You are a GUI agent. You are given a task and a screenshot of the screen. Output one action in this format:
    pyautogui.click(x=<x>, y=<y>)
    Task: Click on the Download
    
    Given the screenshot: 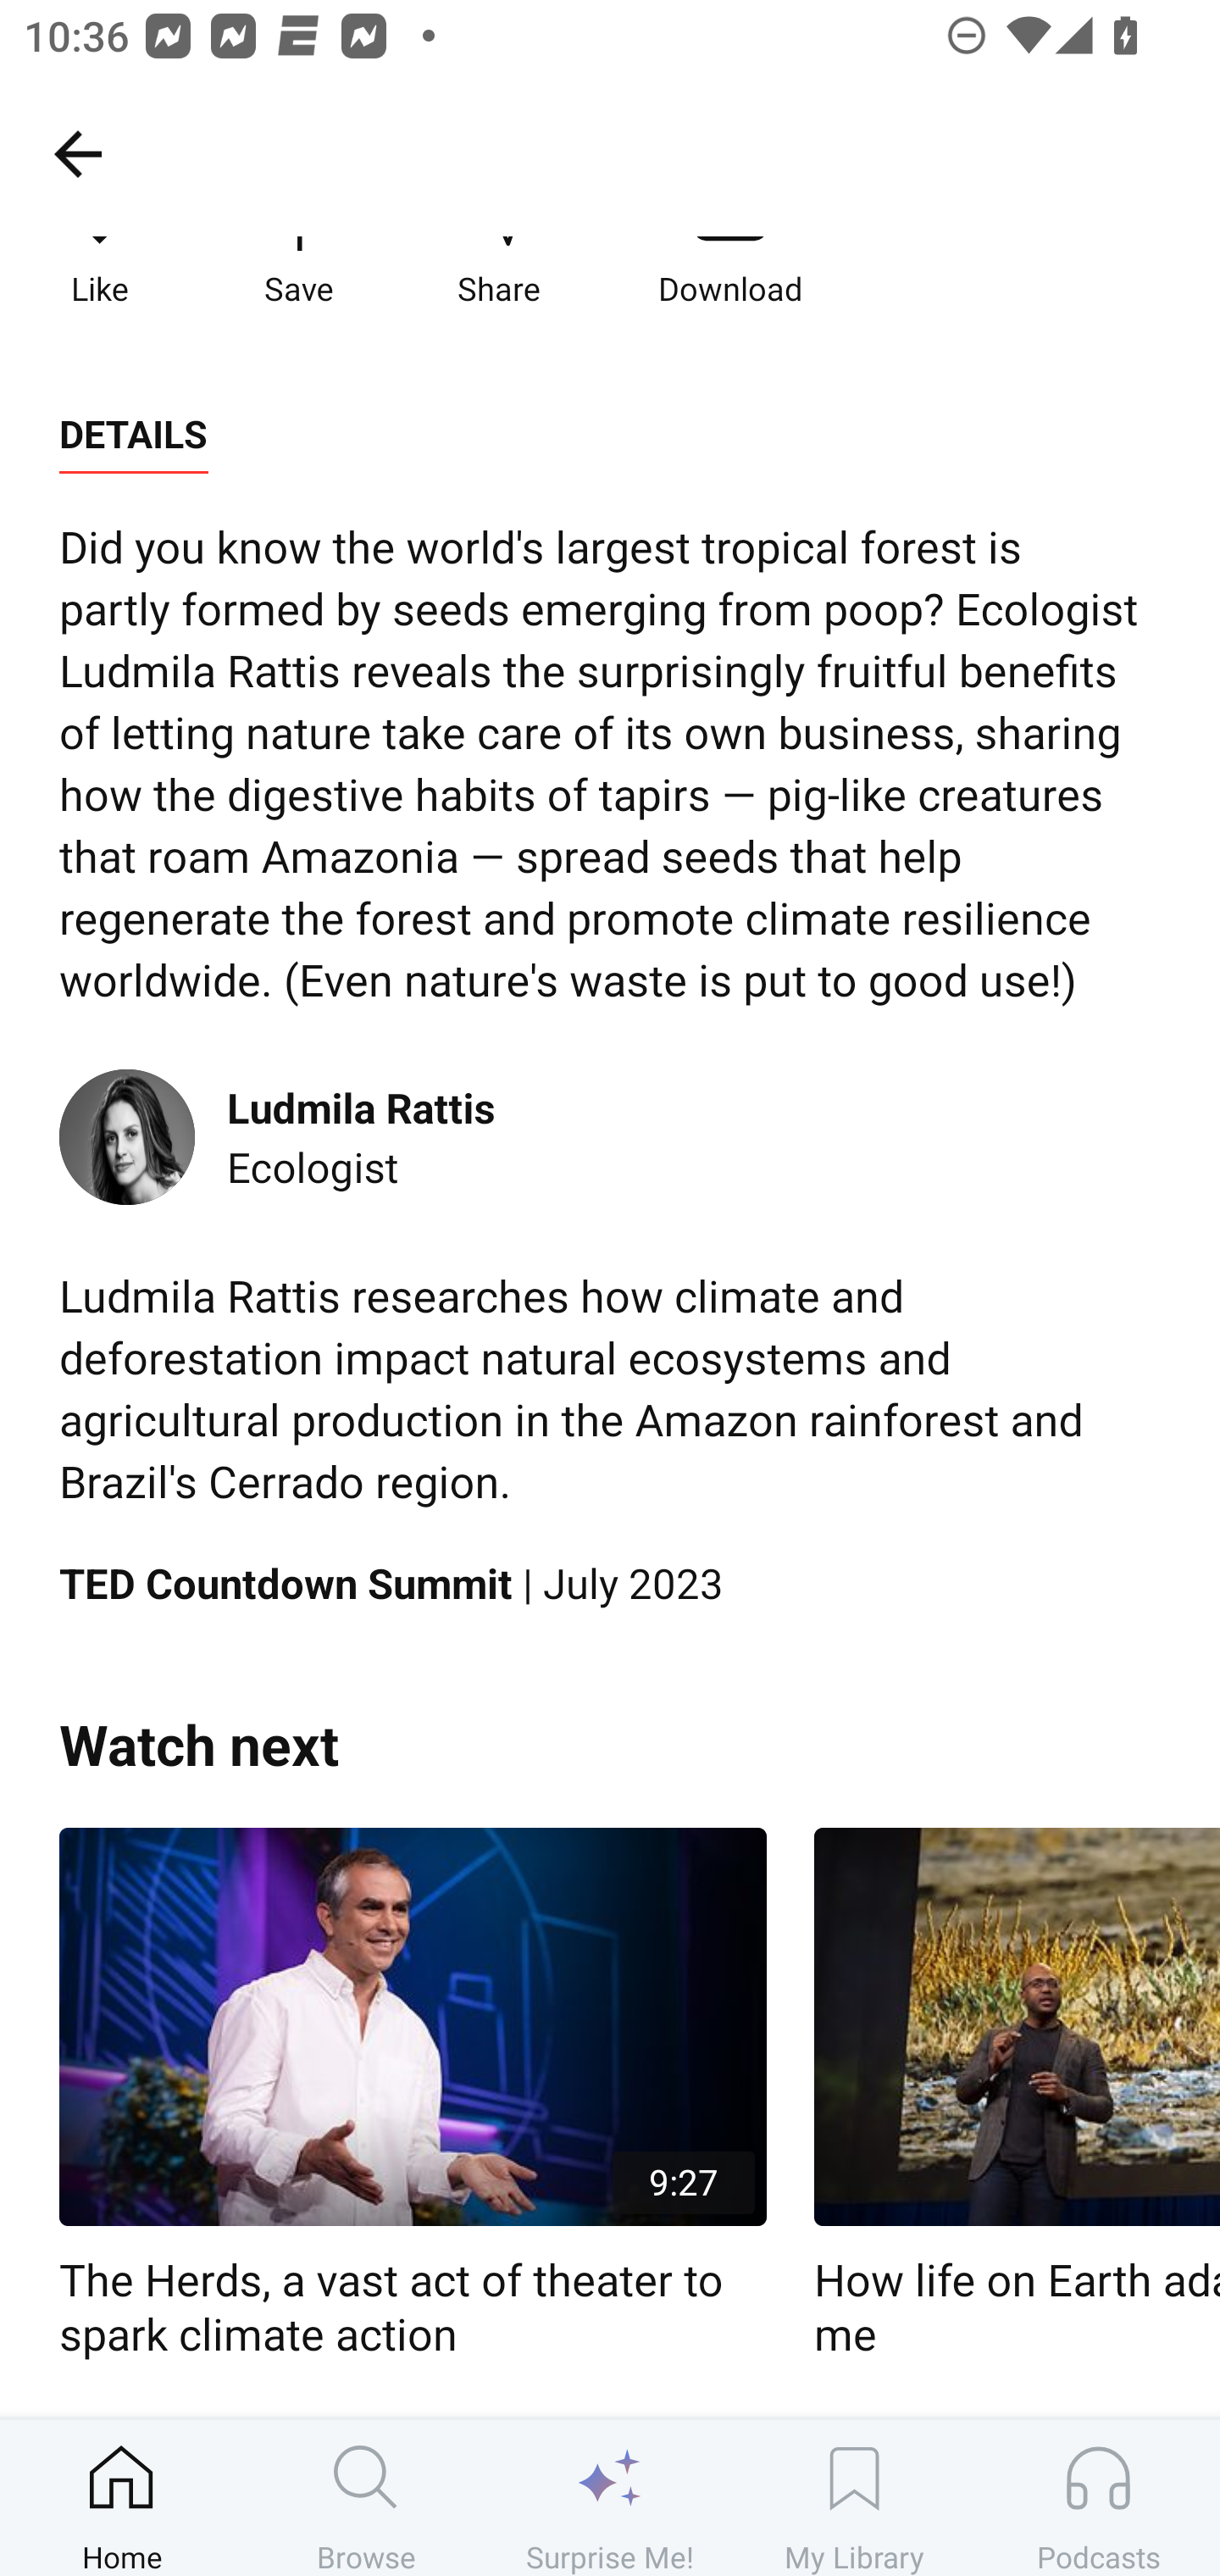 What is the action you would take?
    pyautogui.click(x=730, y=273)
    